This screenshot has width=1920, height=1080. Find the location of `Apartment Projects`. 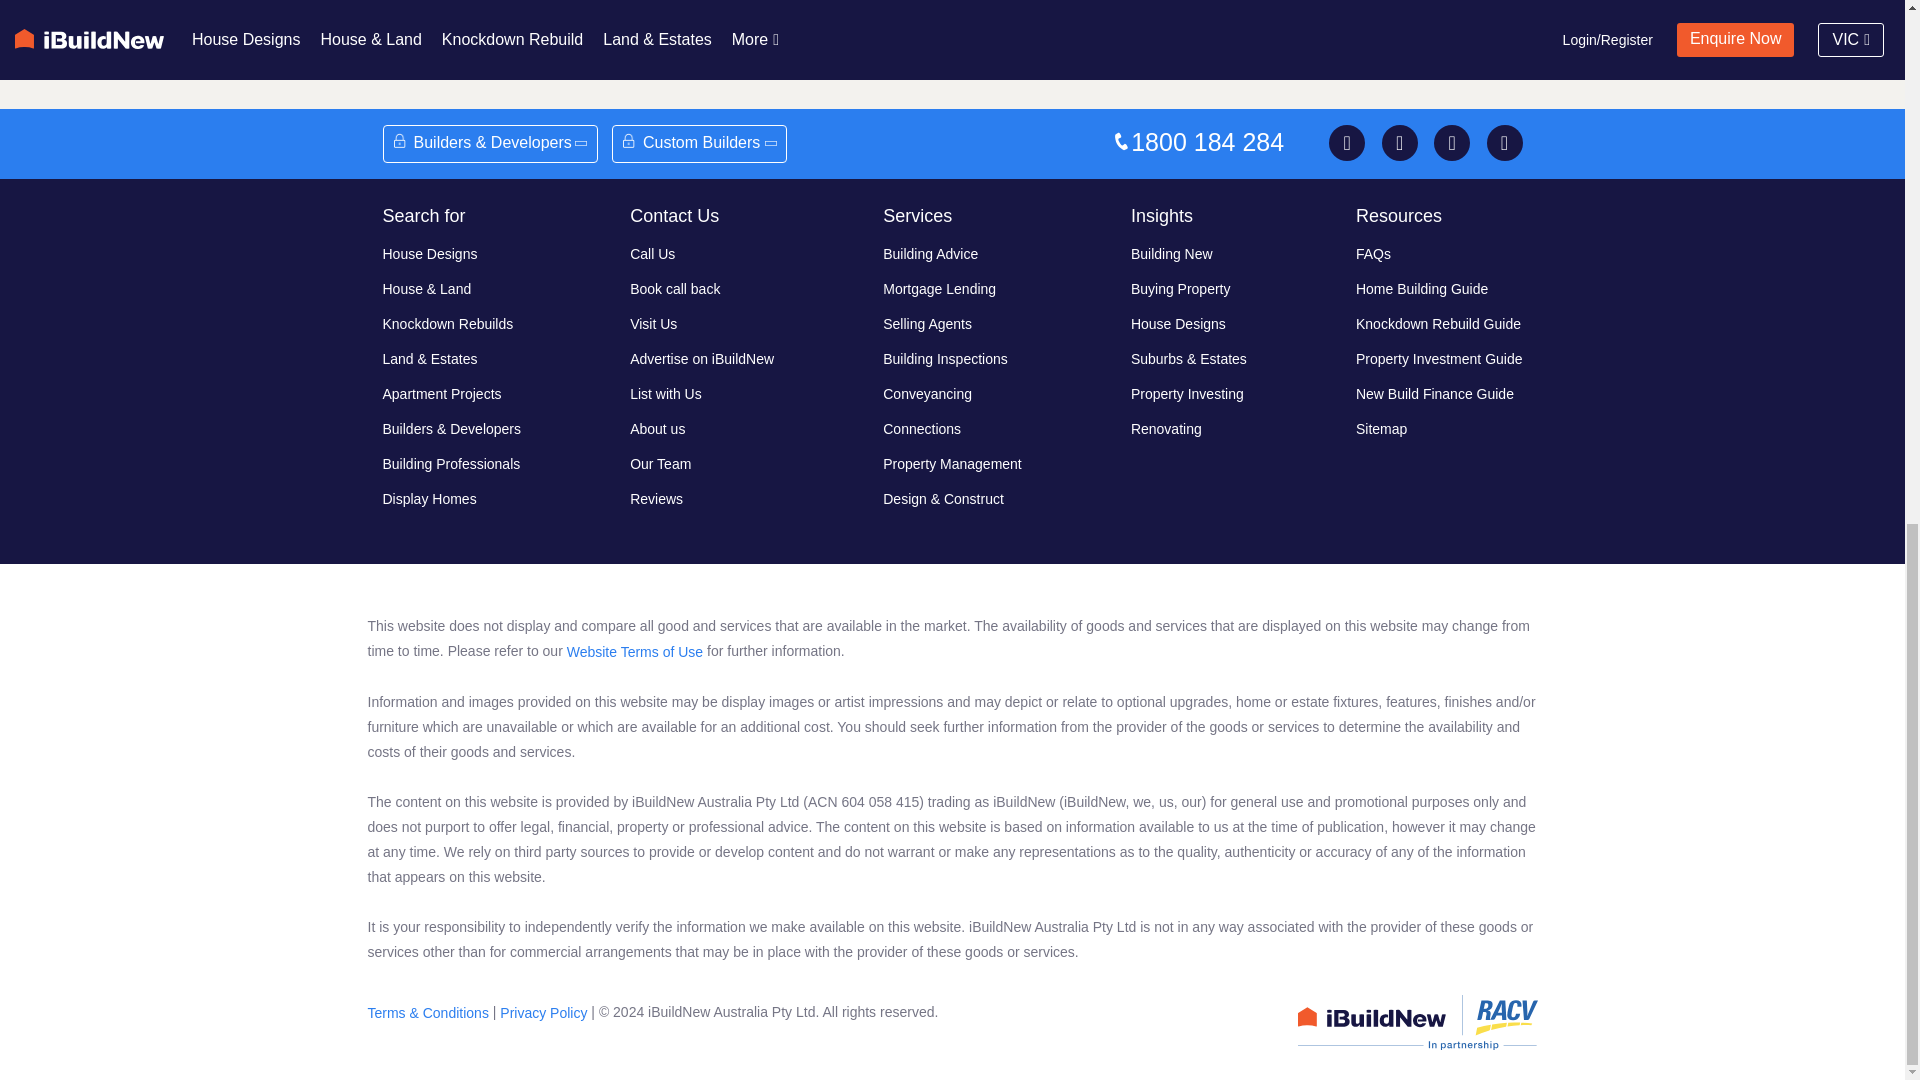

Apartment Projects is located at coordinates (442, 393).